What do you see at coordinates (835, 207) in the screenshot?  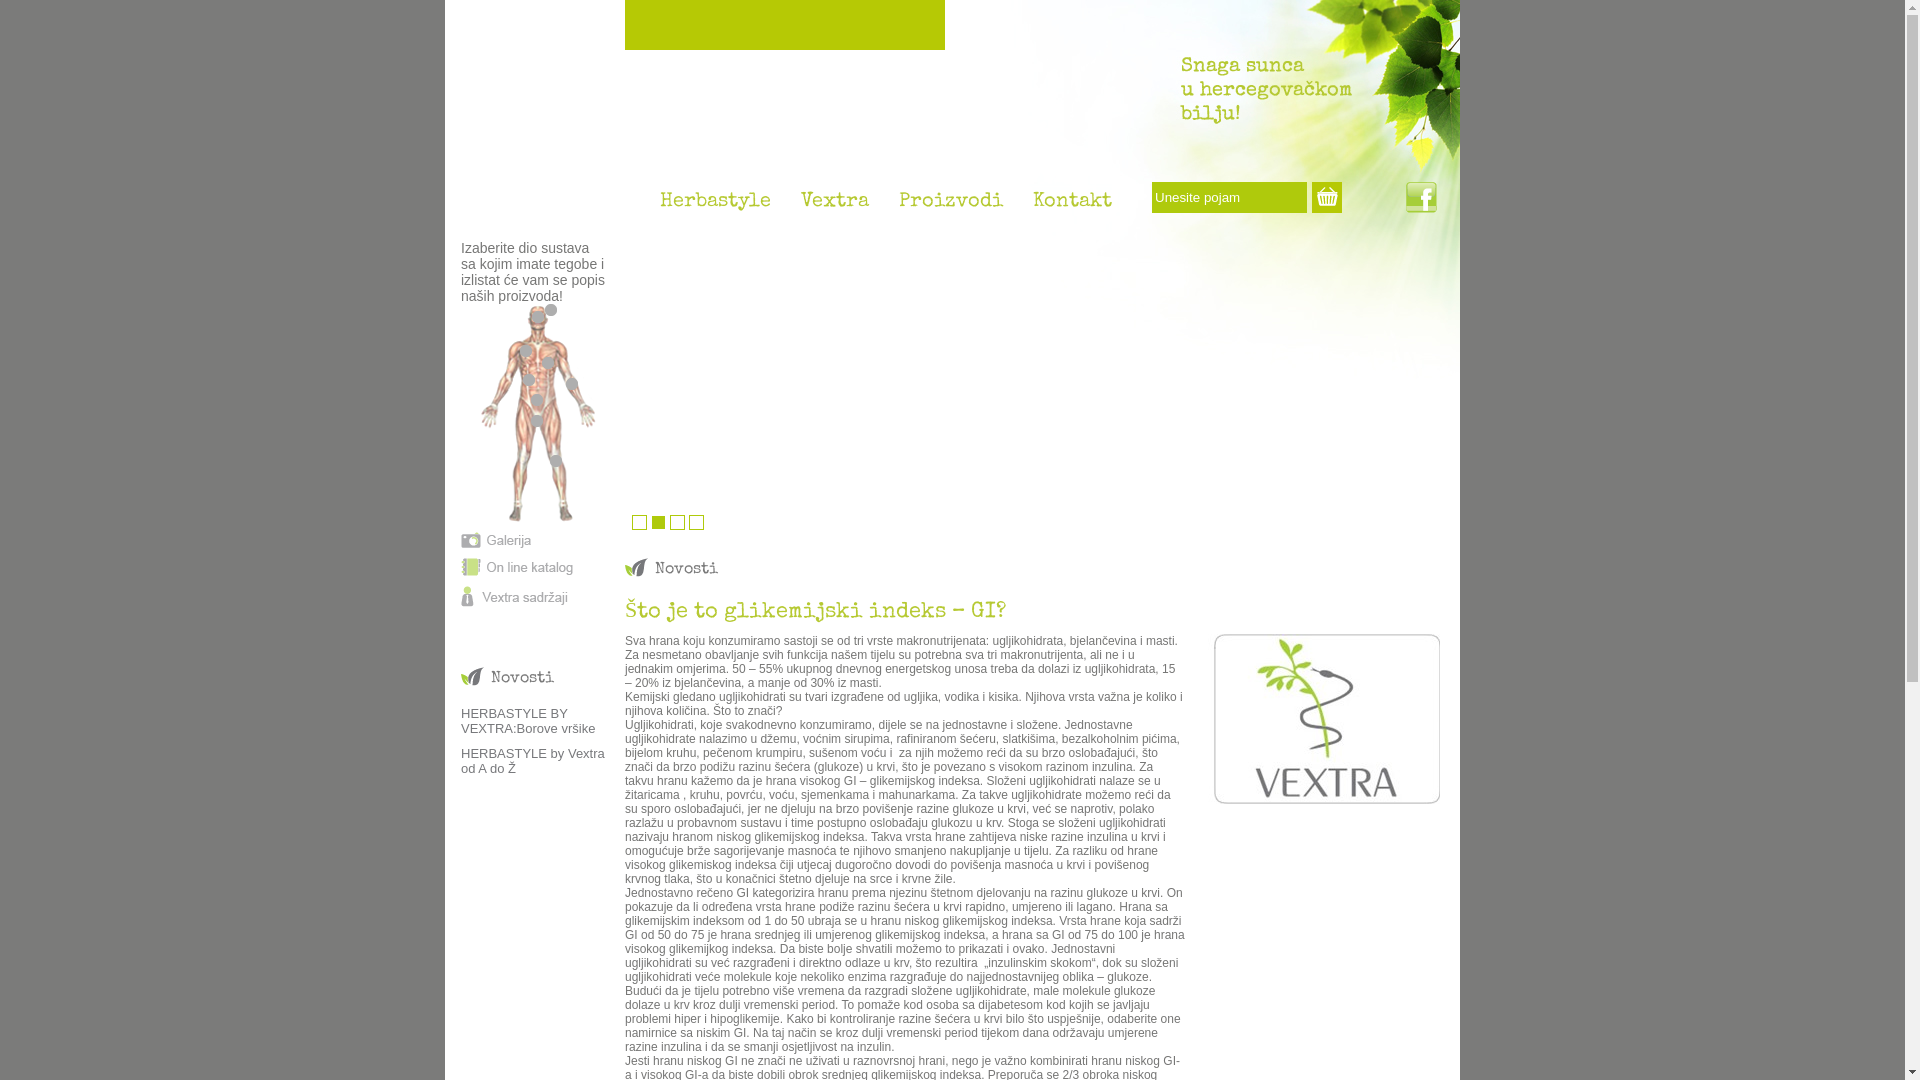 I see `Vextra` at bounding box center [835, 207].